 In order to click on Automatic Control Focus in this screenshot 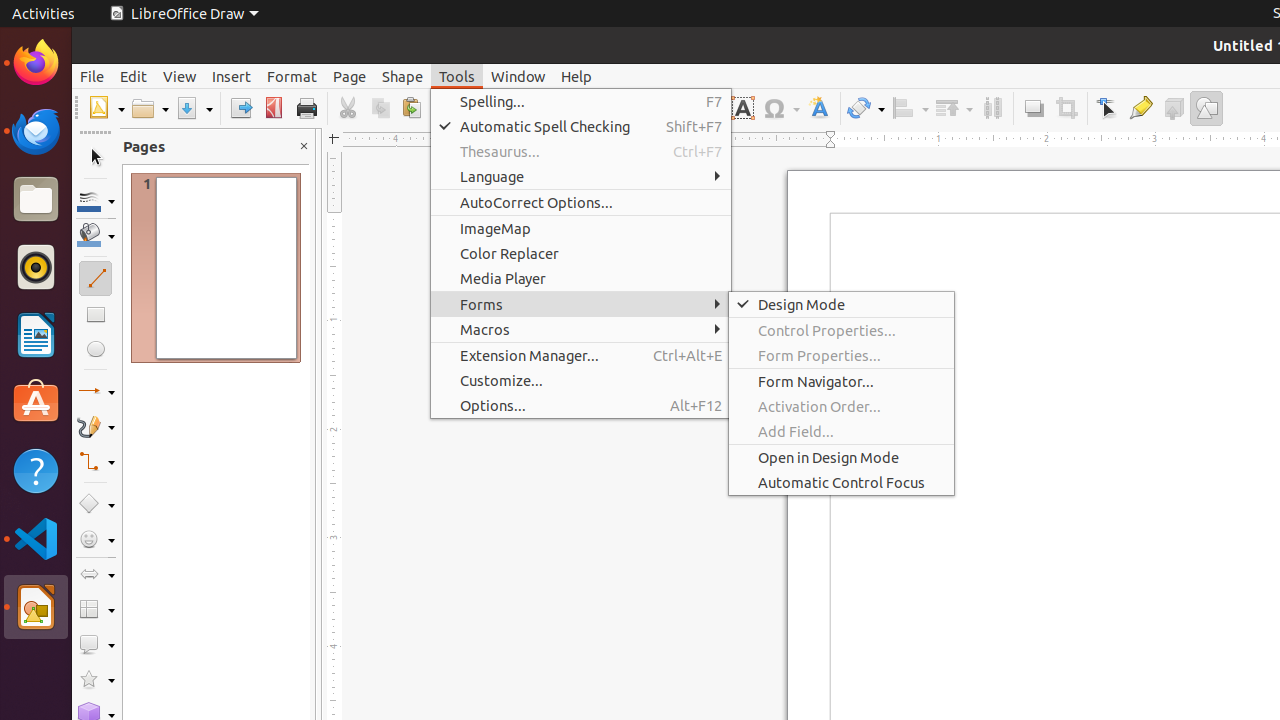, I will do `click(842, 482)`.